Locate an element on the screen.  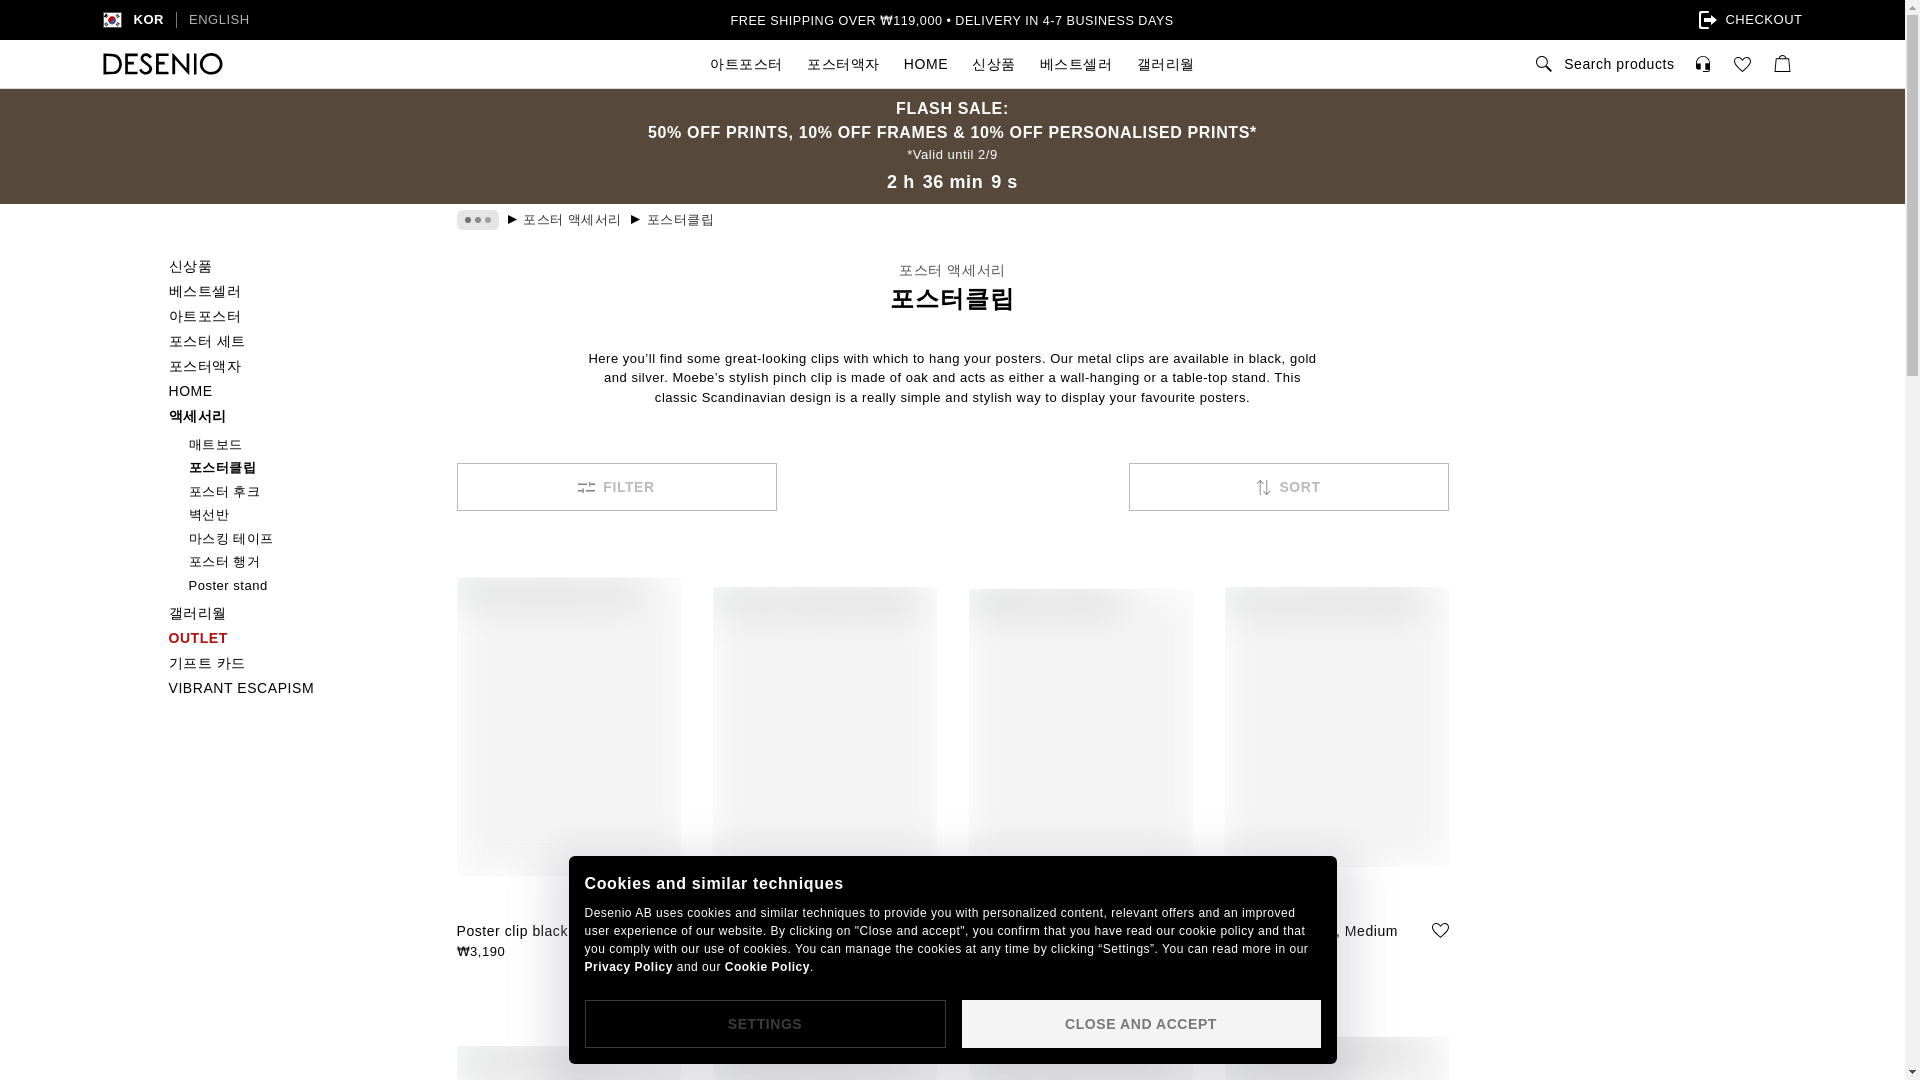
CHECKOUT is located at coordinates (764, 1024).